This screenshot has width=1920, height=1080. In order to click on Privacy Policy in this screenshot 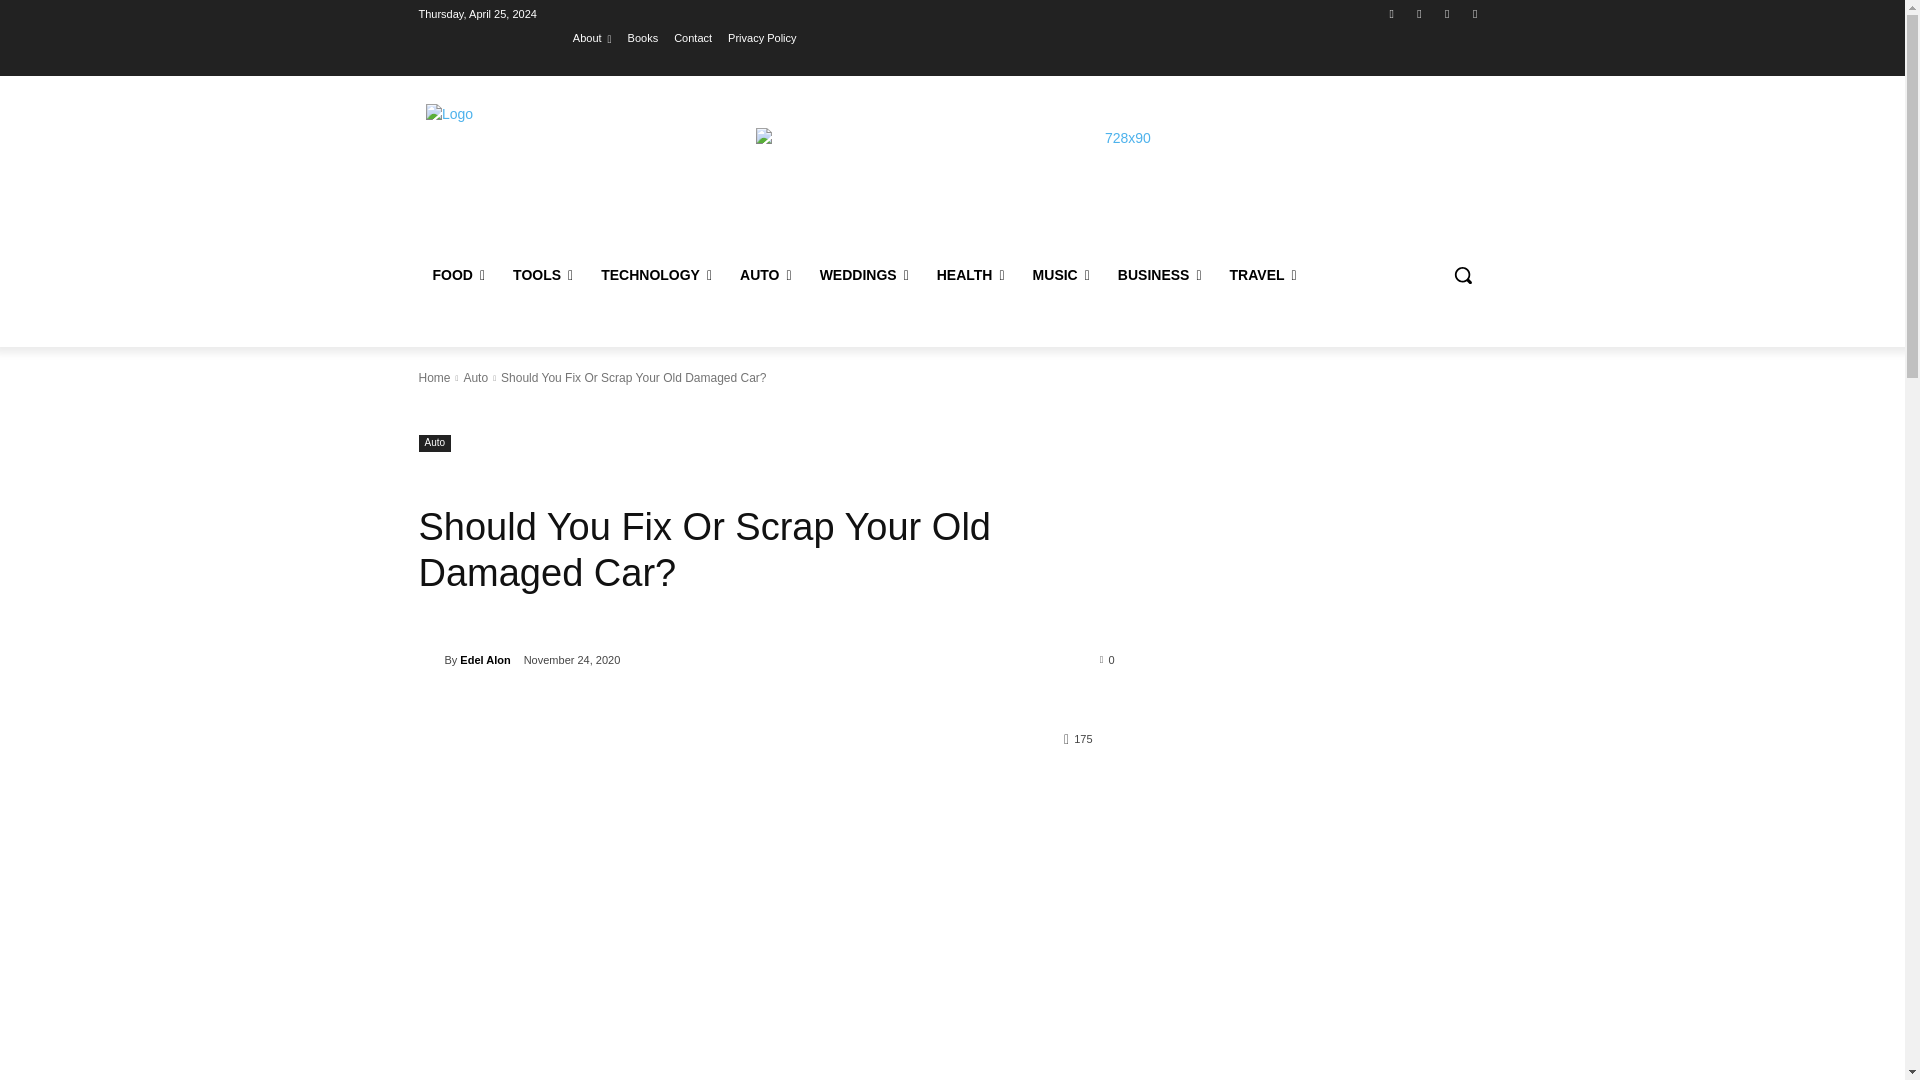, I will do `click(762, 37)`.